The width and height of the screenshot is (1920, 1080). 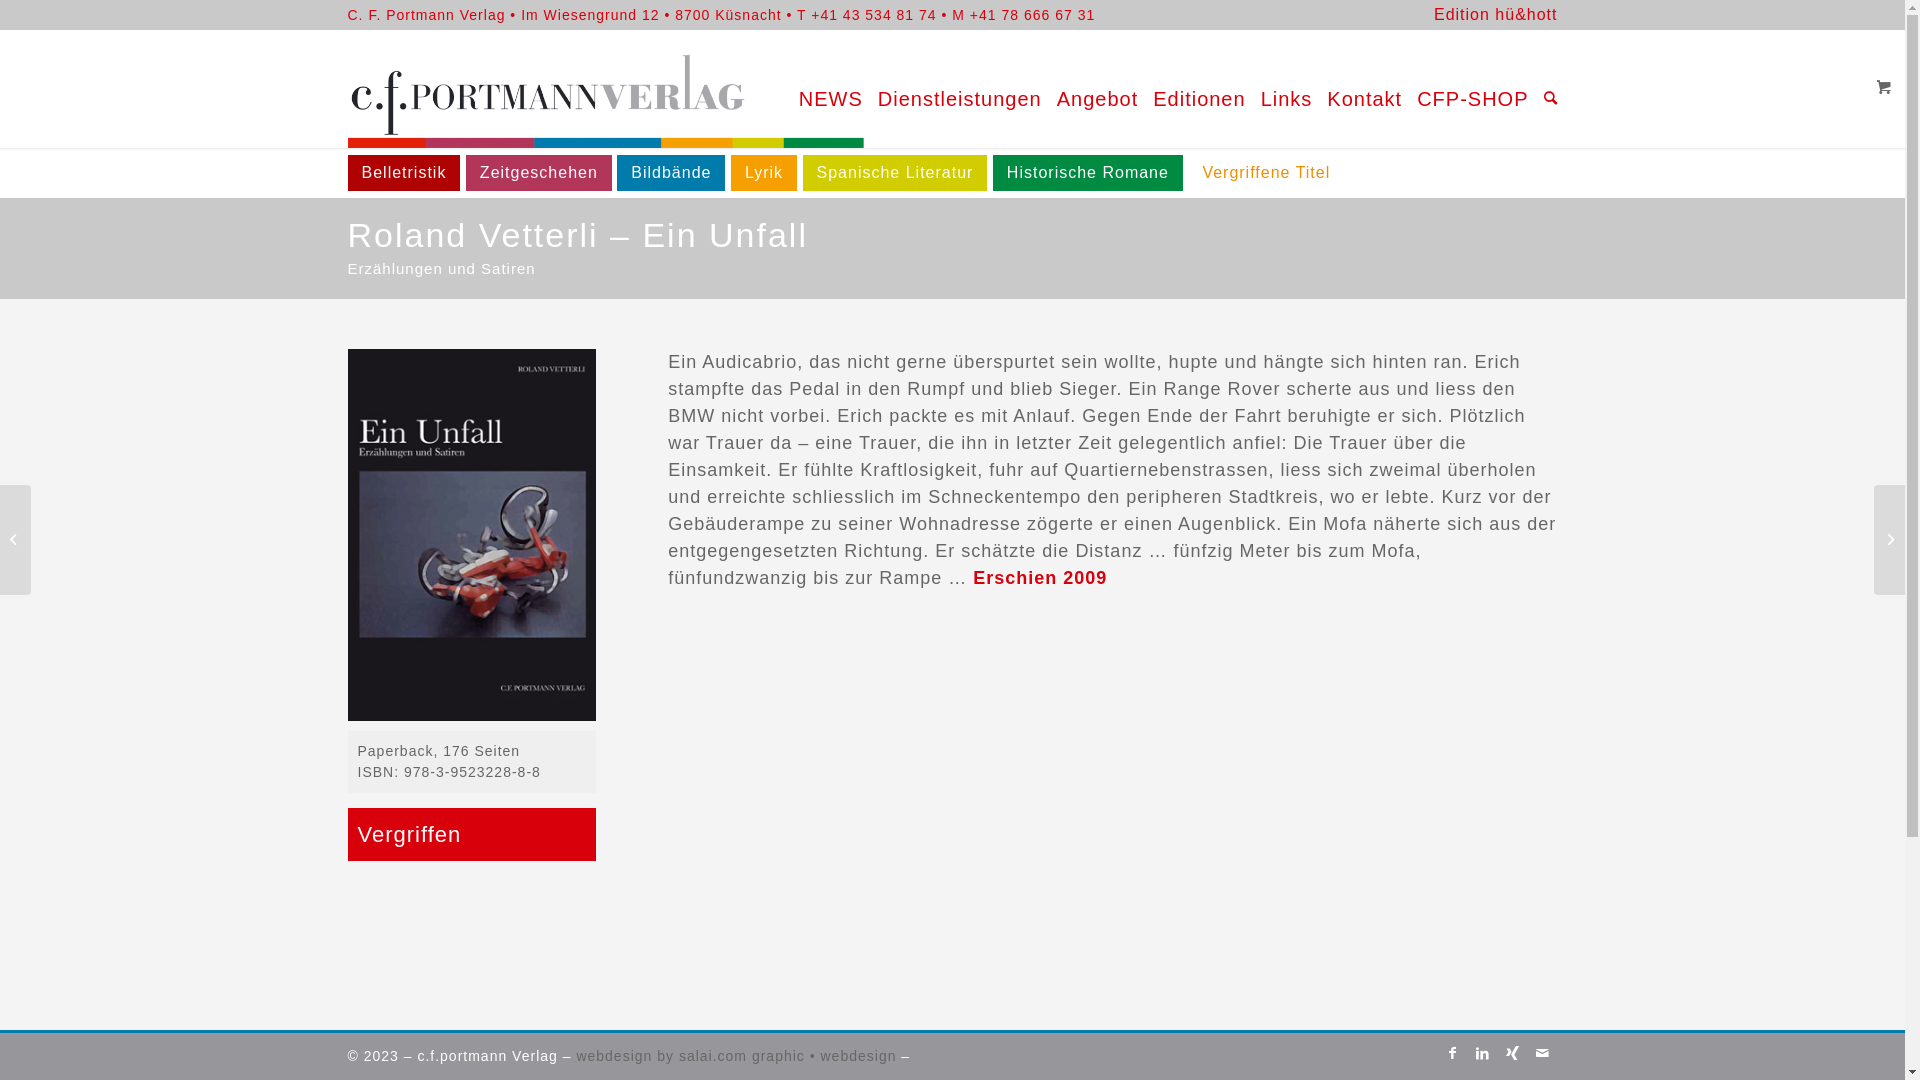 What do you see at coordinates (1543, 1053) in the screenshot?
I see `Mail` at bounding box center [1543, 1053].